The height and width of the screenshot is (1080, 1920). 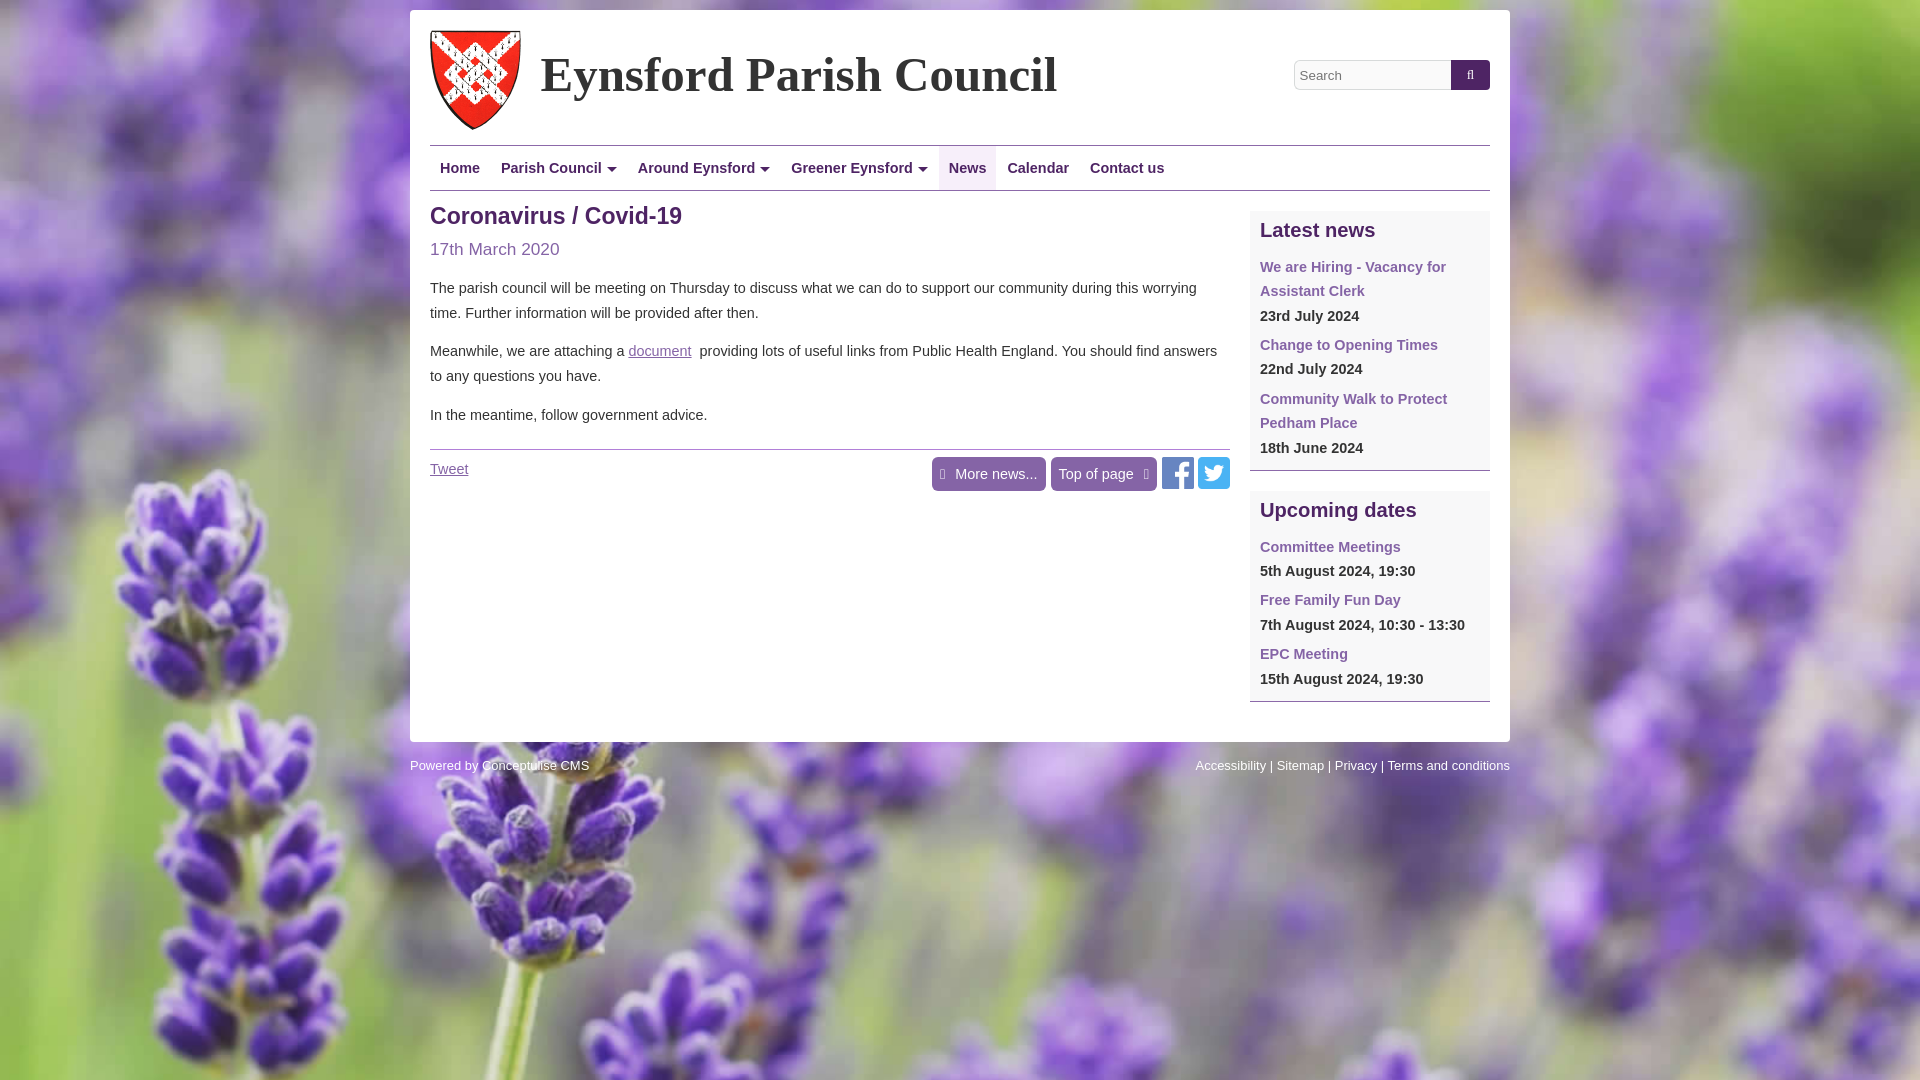 What do you see at coordinates (559, 168) in the screenshot?
I see `Parish Council` at bounding box center [559, 168].